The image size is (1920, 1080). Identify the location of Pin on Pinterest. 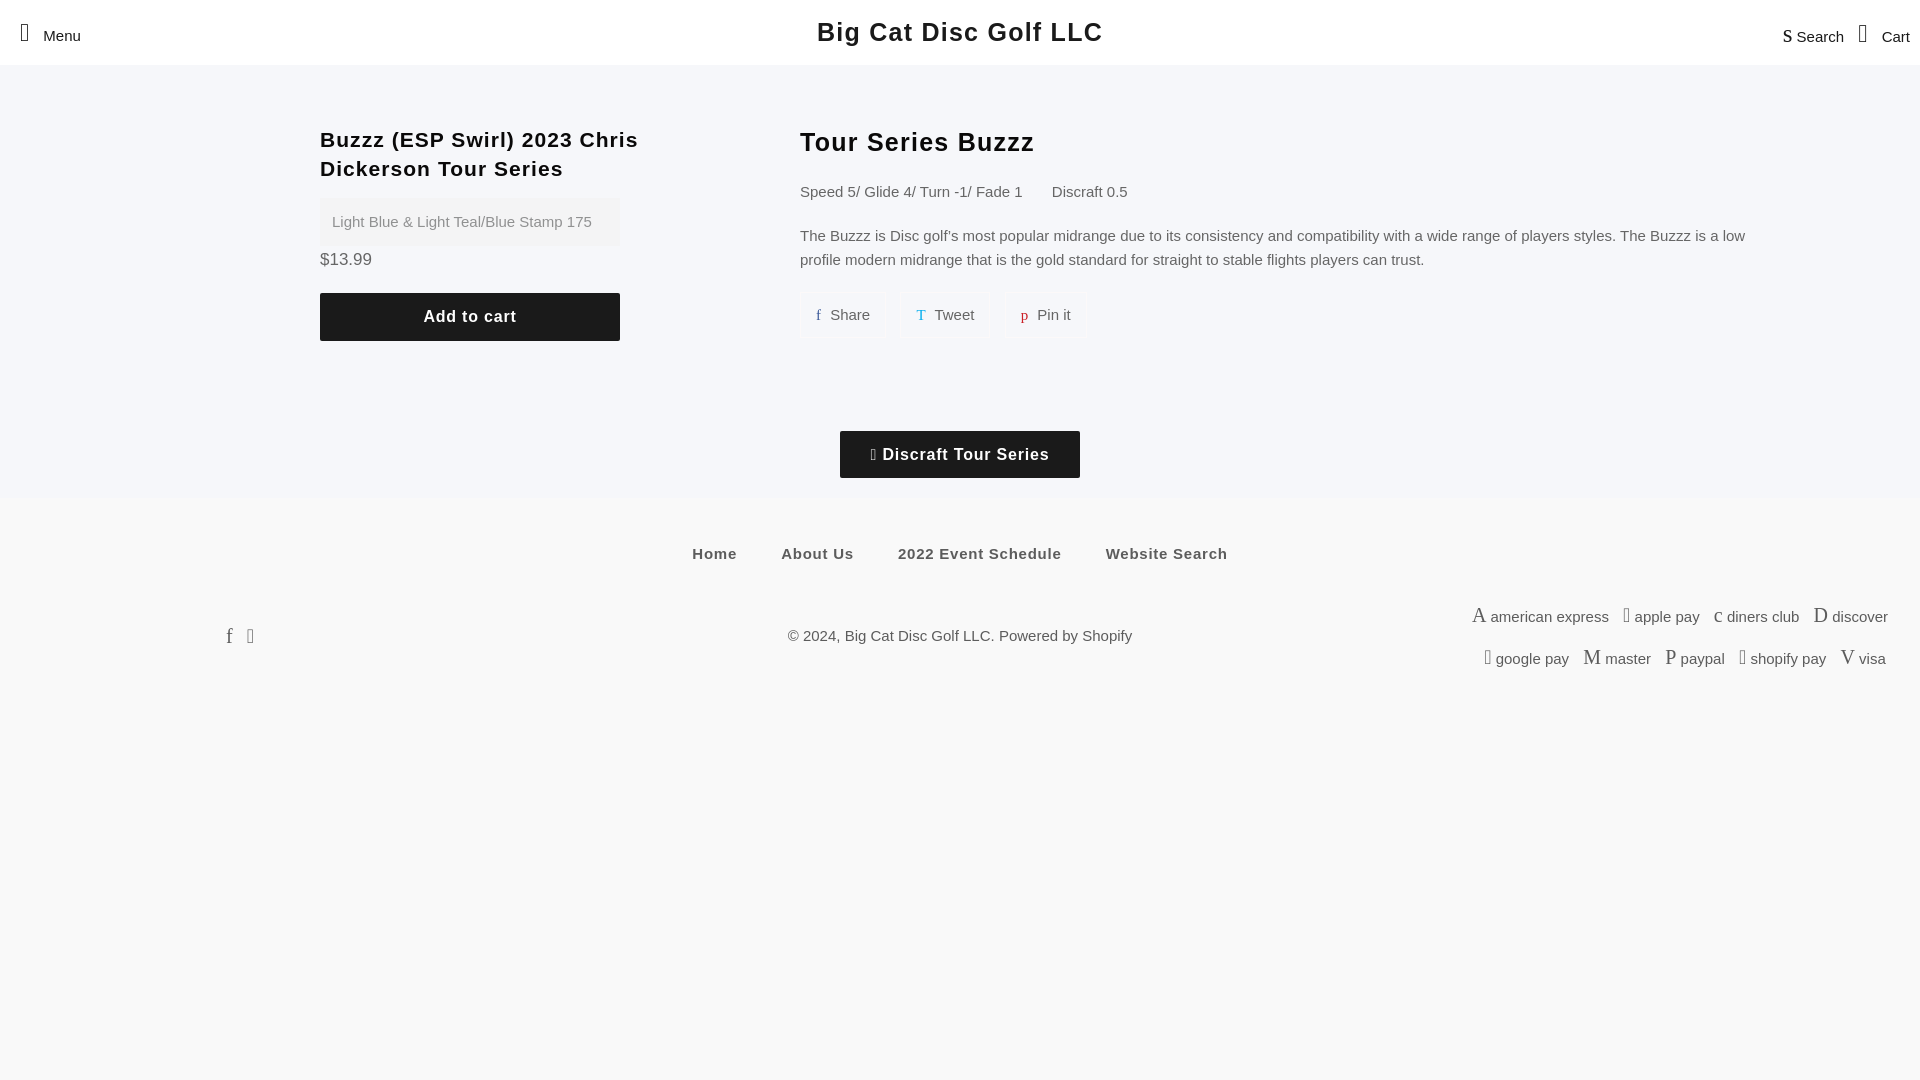
(1045, 314).